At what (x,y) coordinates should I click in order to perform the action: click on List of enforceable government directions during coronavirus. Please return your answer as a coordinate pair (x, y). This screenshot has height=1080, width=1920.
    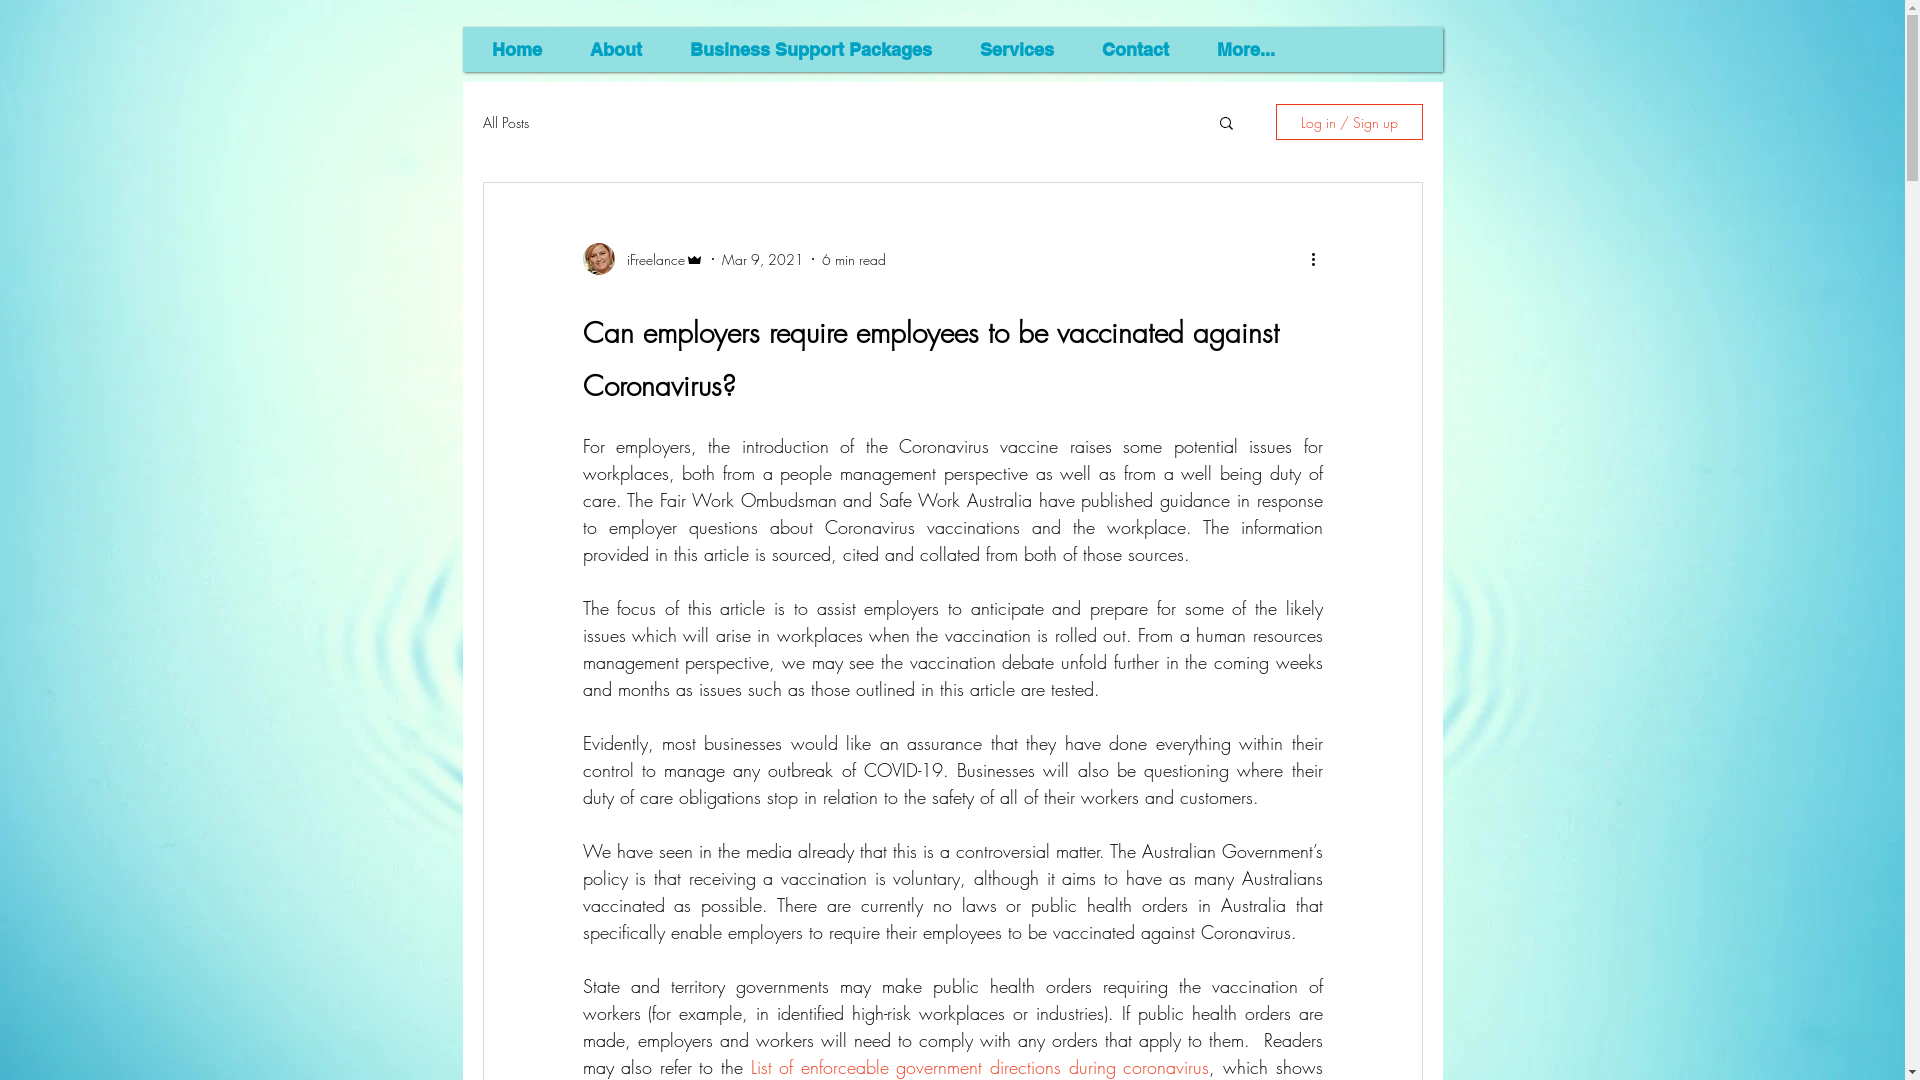
    Looking at the image, I should click on (980, 1067).